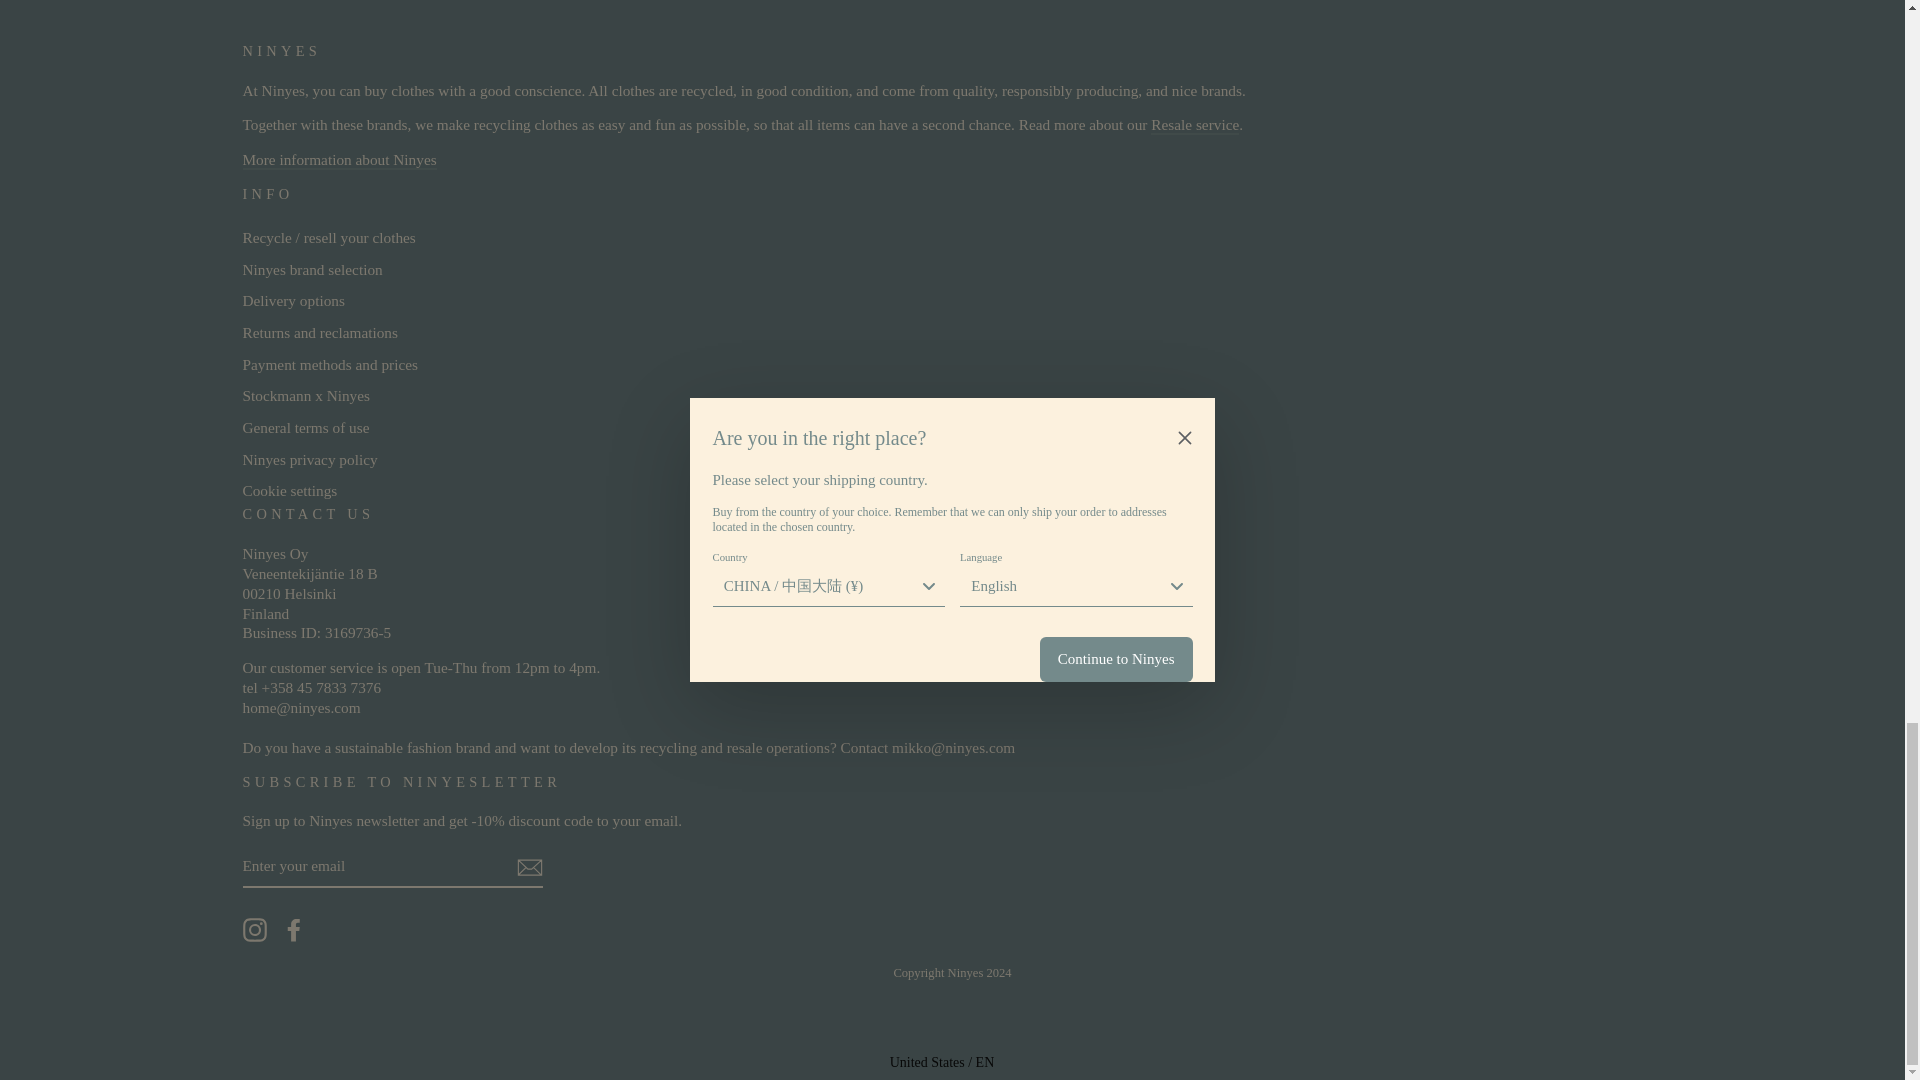 Image resolution: width=1920 pixels, height=1080 pixels. Describe the element at coordinates (1194, 125) in the screenshot. I see `Resale program` at that location.